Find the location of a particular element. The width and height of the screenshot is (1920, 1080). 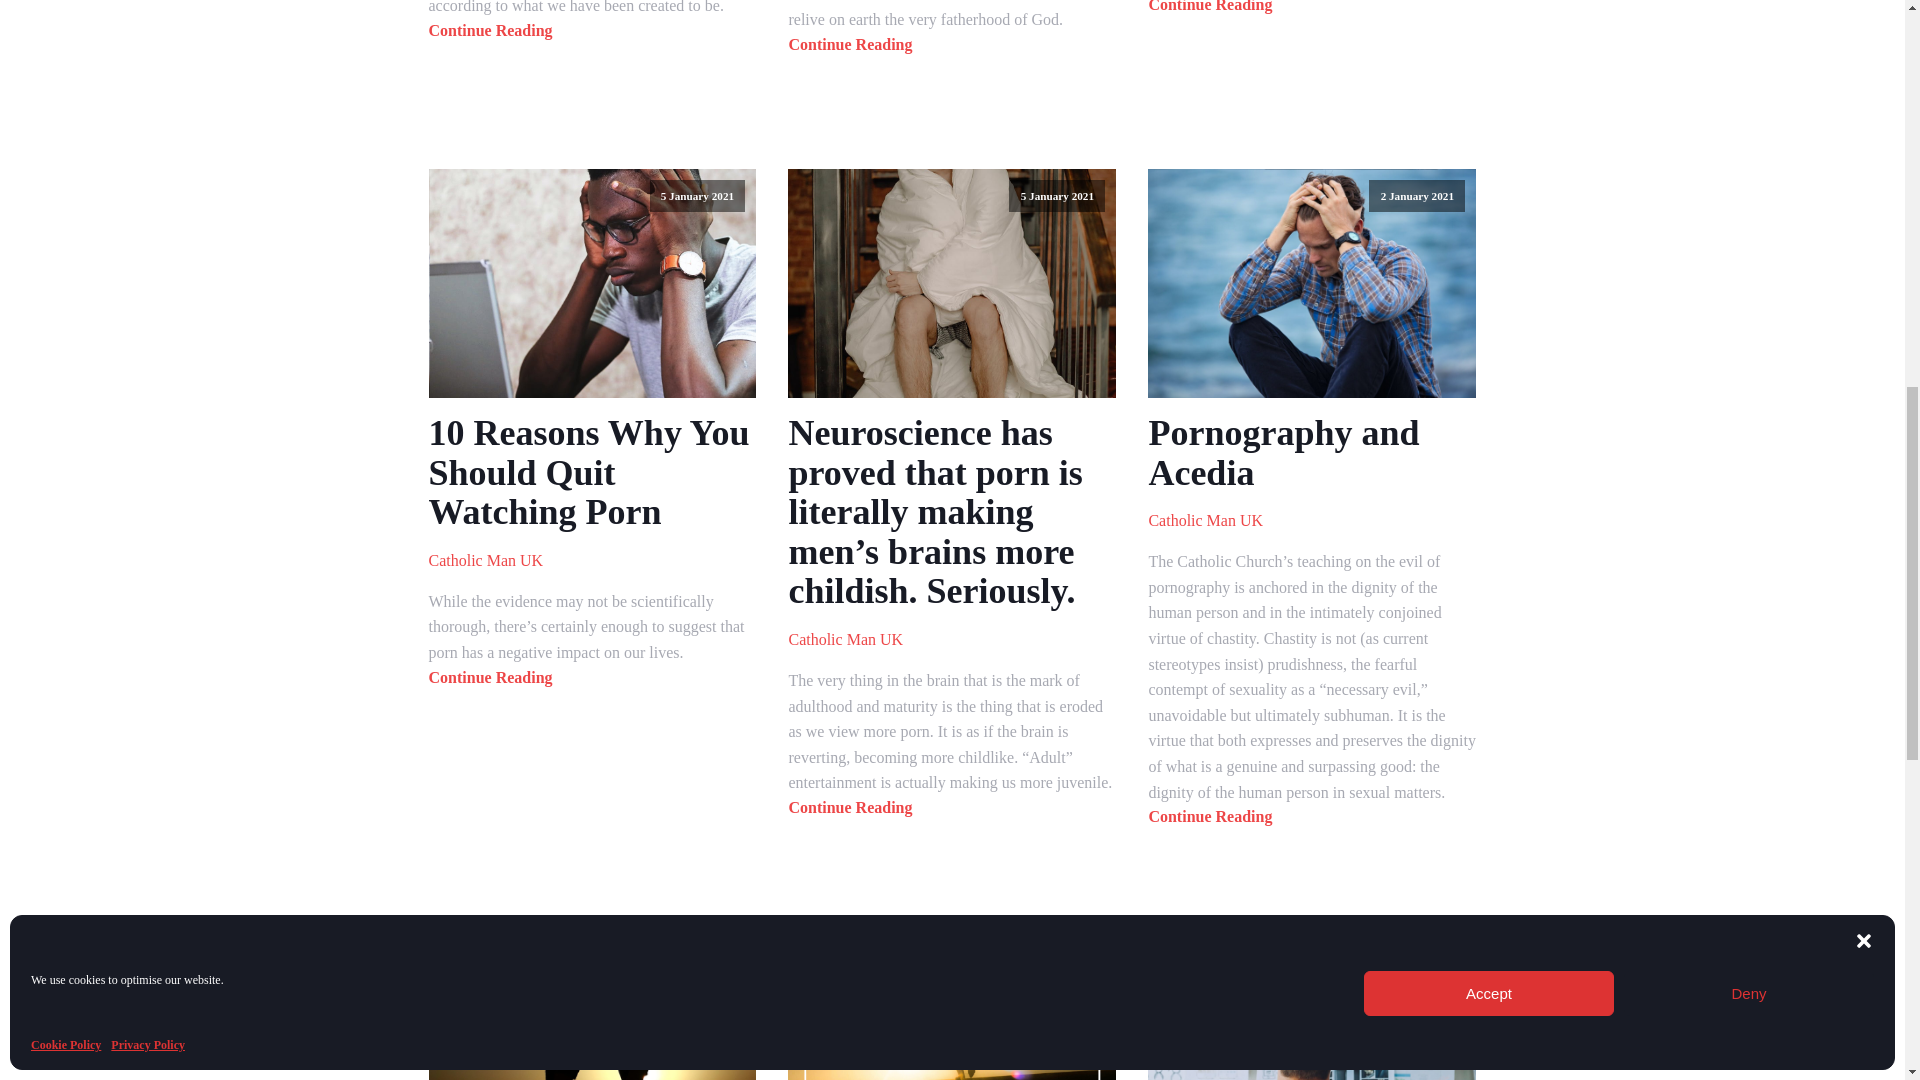

5 January 2021 is located at coordinates (592, 283).